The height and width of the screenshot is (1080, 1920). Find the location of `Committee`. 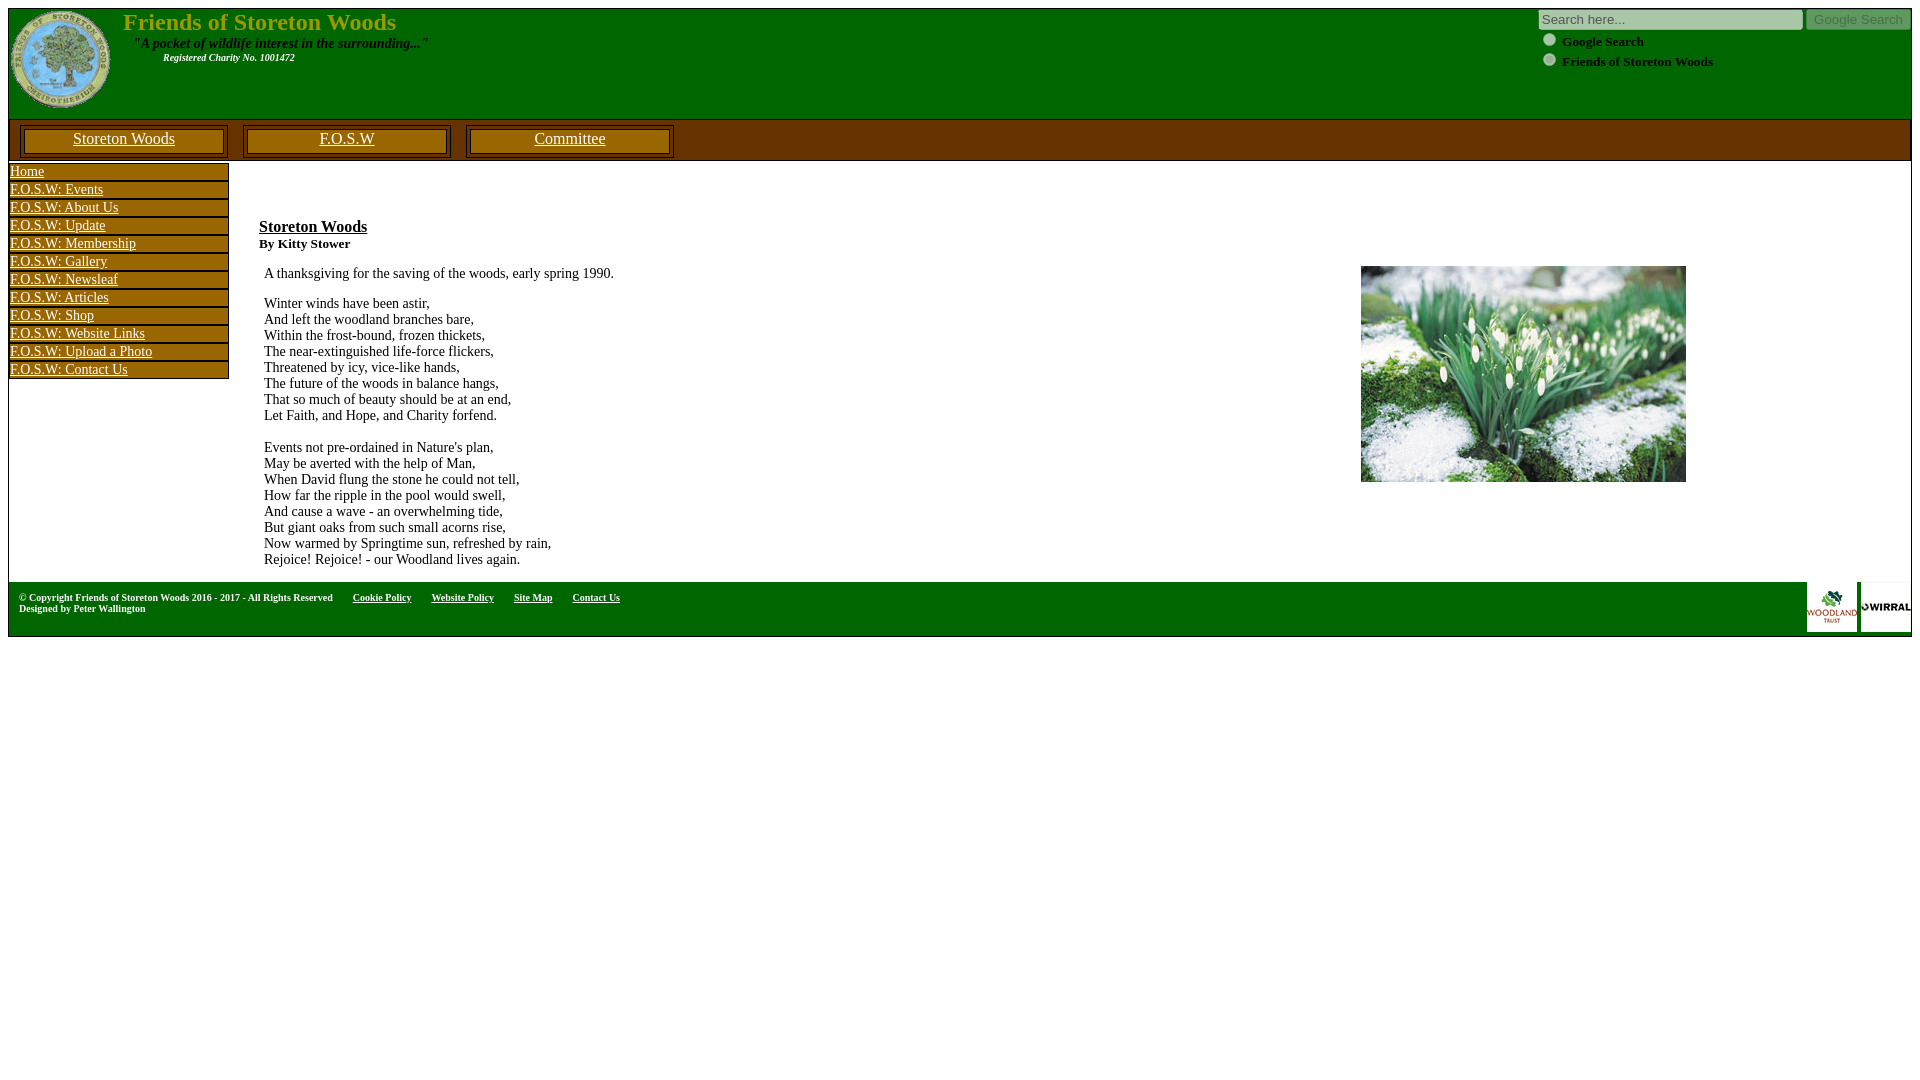

Committee is located at coordinates (570, 141).